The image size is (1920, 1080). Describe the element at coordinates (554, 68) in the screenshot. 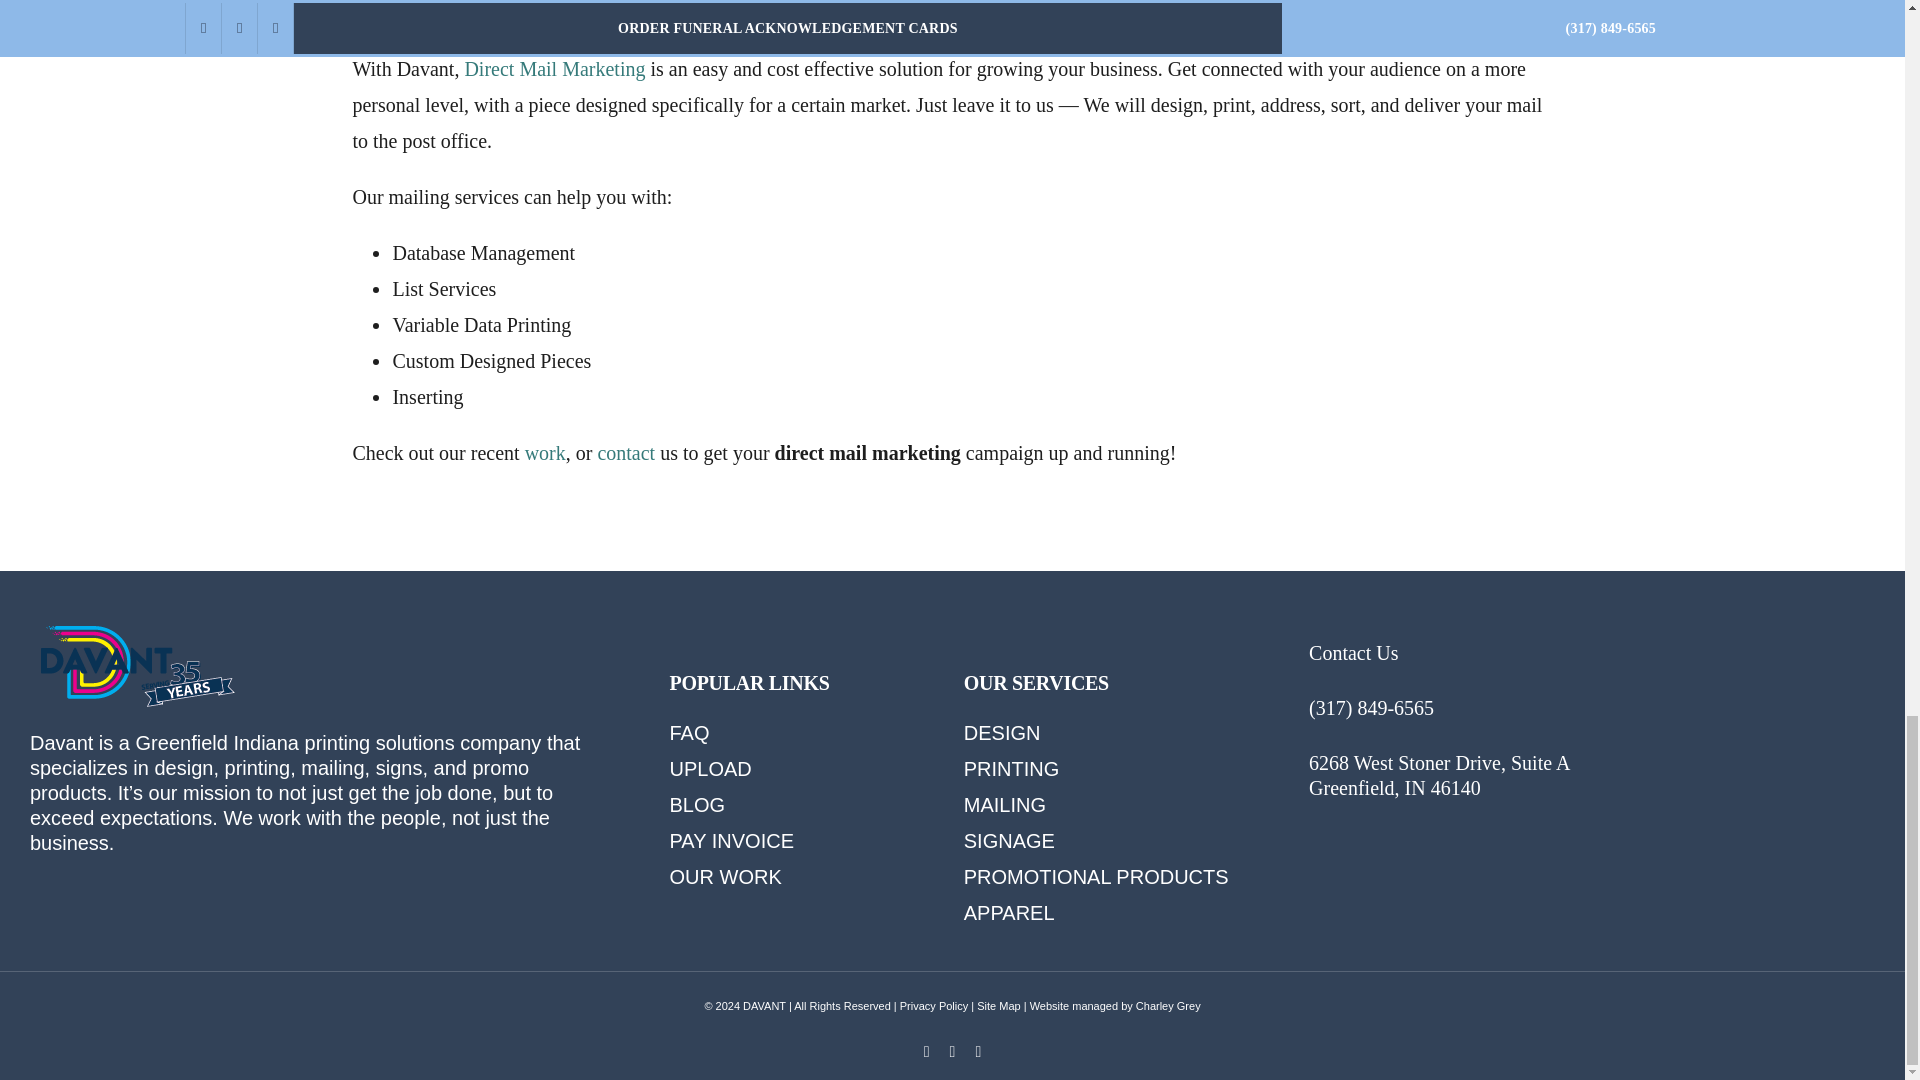

I see `Direct Mail Marketing` at that location.